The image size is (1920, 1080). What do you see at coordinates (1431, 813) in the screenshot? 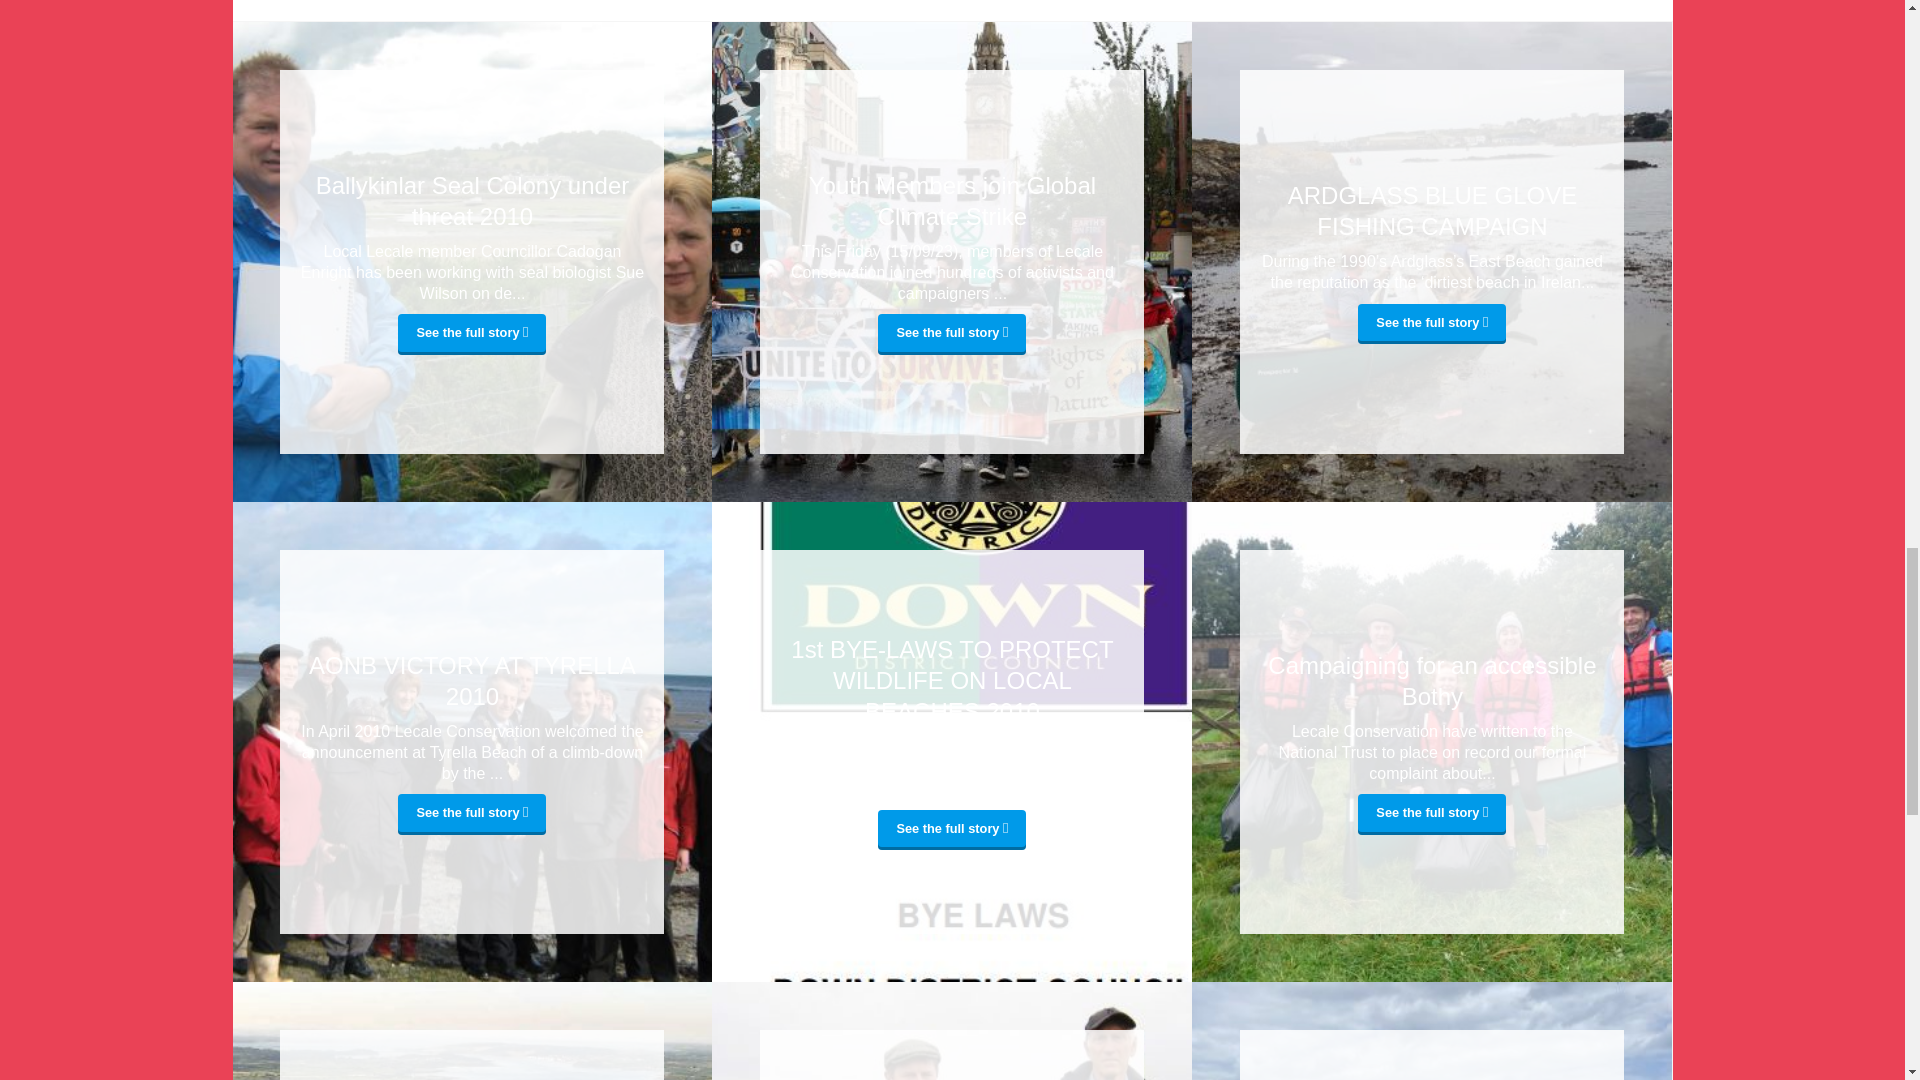
I see `See the full story` at bounding box center [1431, 813].